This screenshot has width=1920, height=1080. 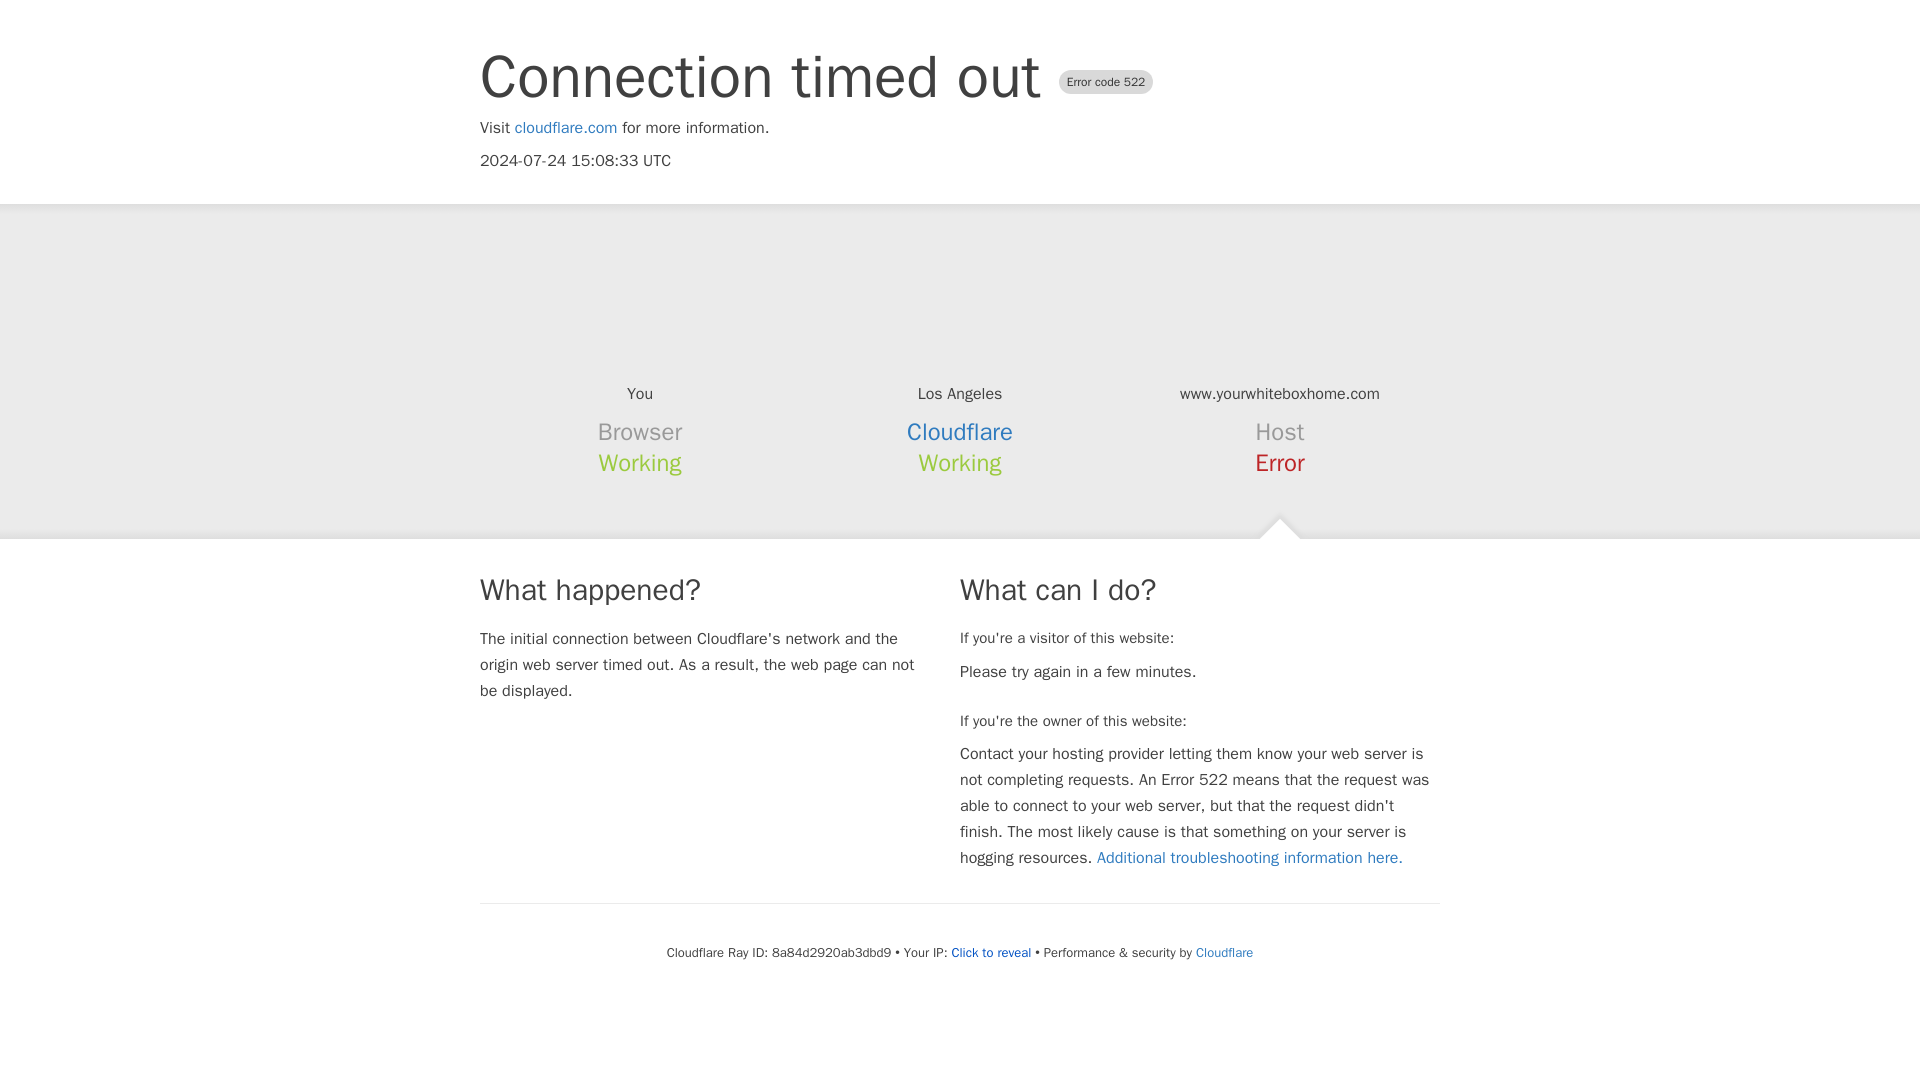 I want to click on cloudflare.com, so click(x=566, y=128).